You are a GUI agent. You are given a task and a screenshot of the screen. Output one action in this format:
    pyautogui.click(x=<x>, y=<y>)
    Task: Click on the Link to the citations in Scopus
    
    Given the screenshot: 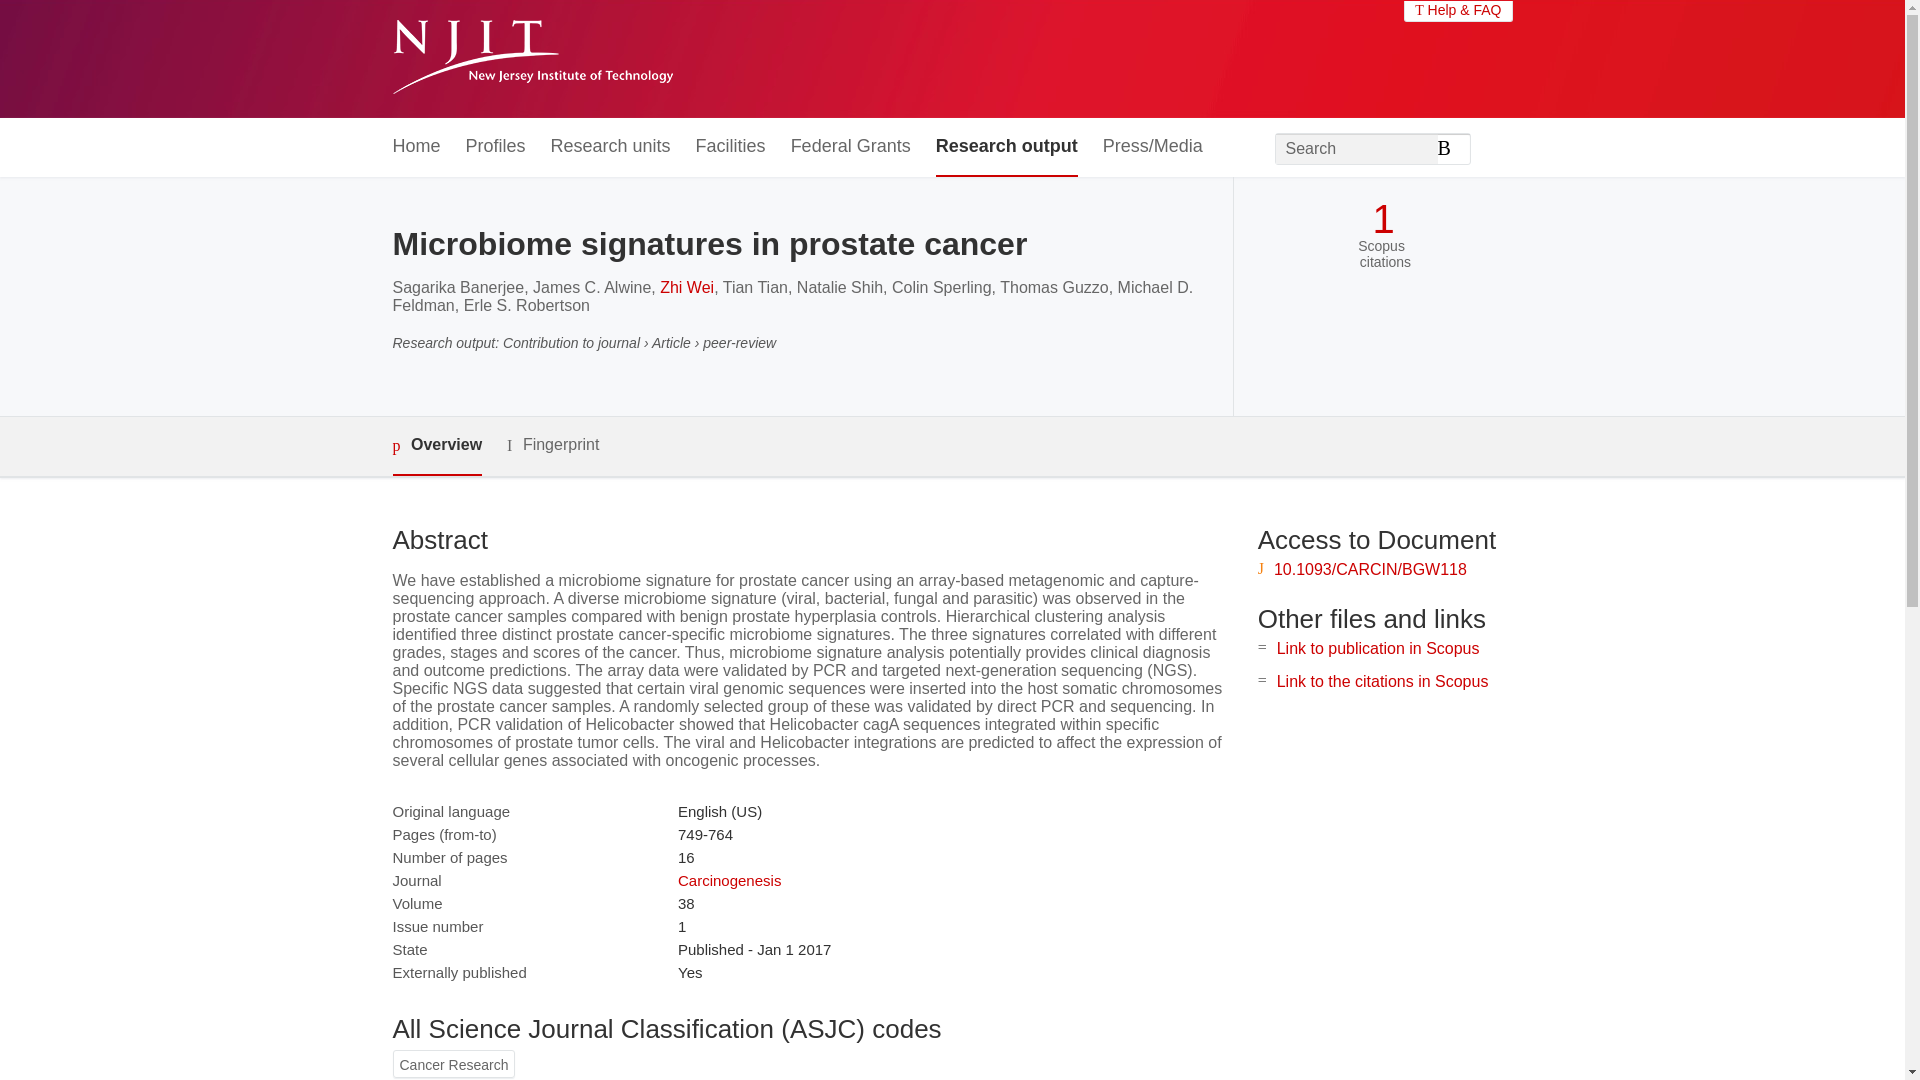 What is the action you would take?
    pyautogui.click(x=1382, y=681)
    